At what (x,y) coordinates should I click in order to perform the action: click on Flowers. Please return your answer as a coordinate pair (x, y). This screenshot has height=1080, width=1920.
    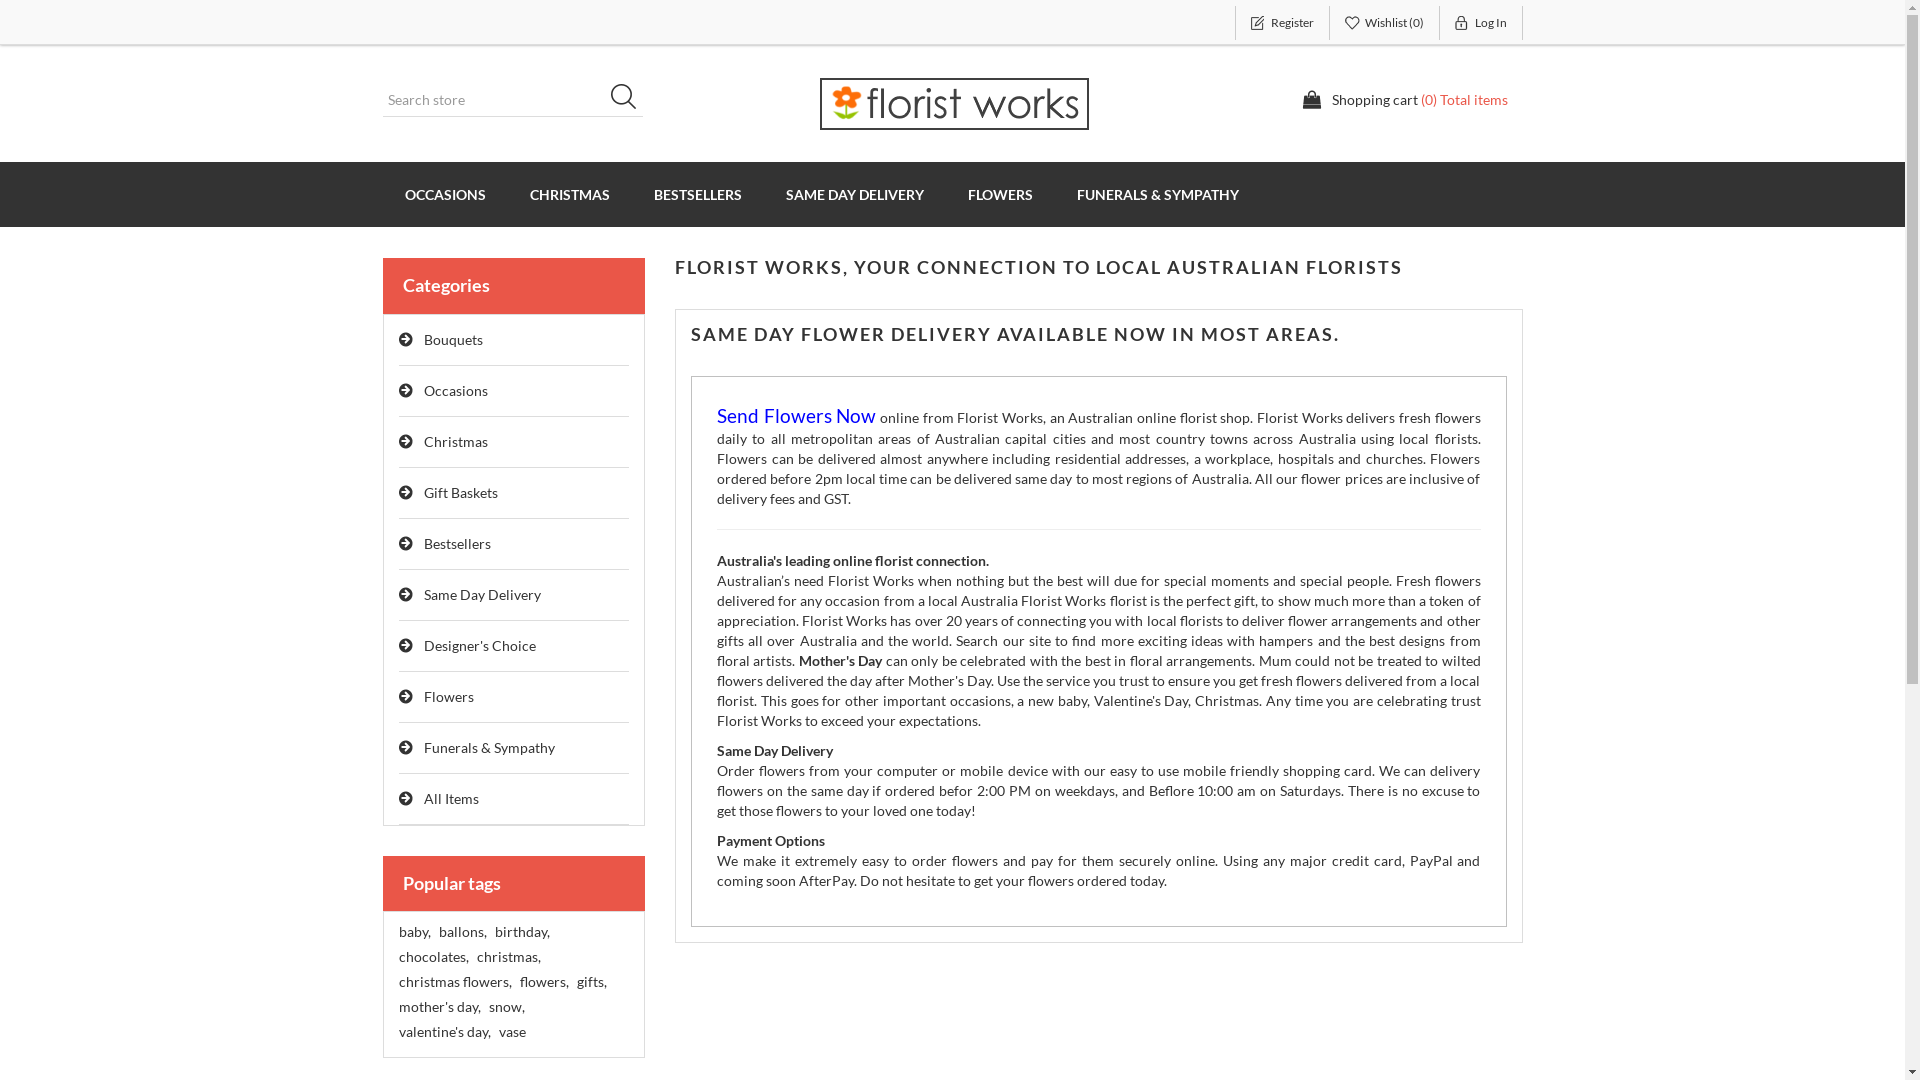
    Looking at the image, I should click on (514, 698).